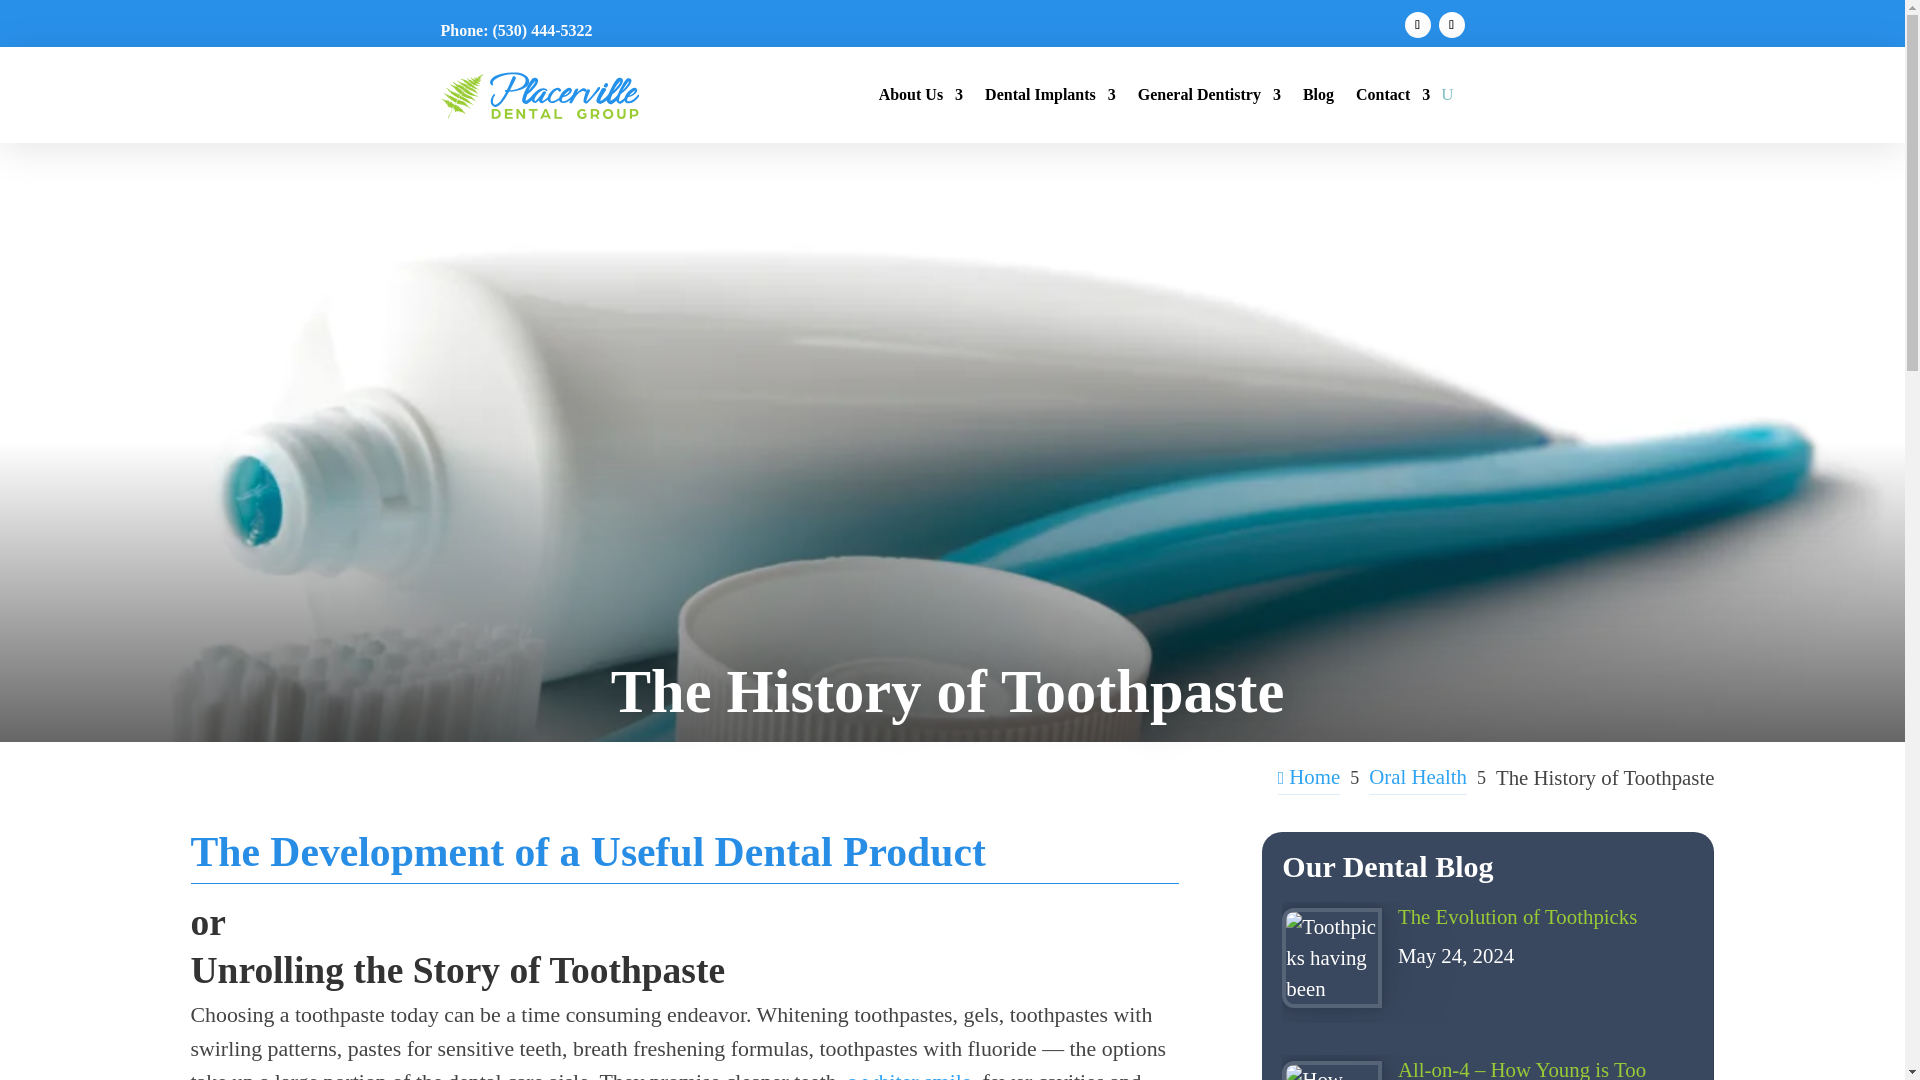 The height and width of the screenshot is (1080, 1920). I want to click on Follow on X, so click(1450, 24).